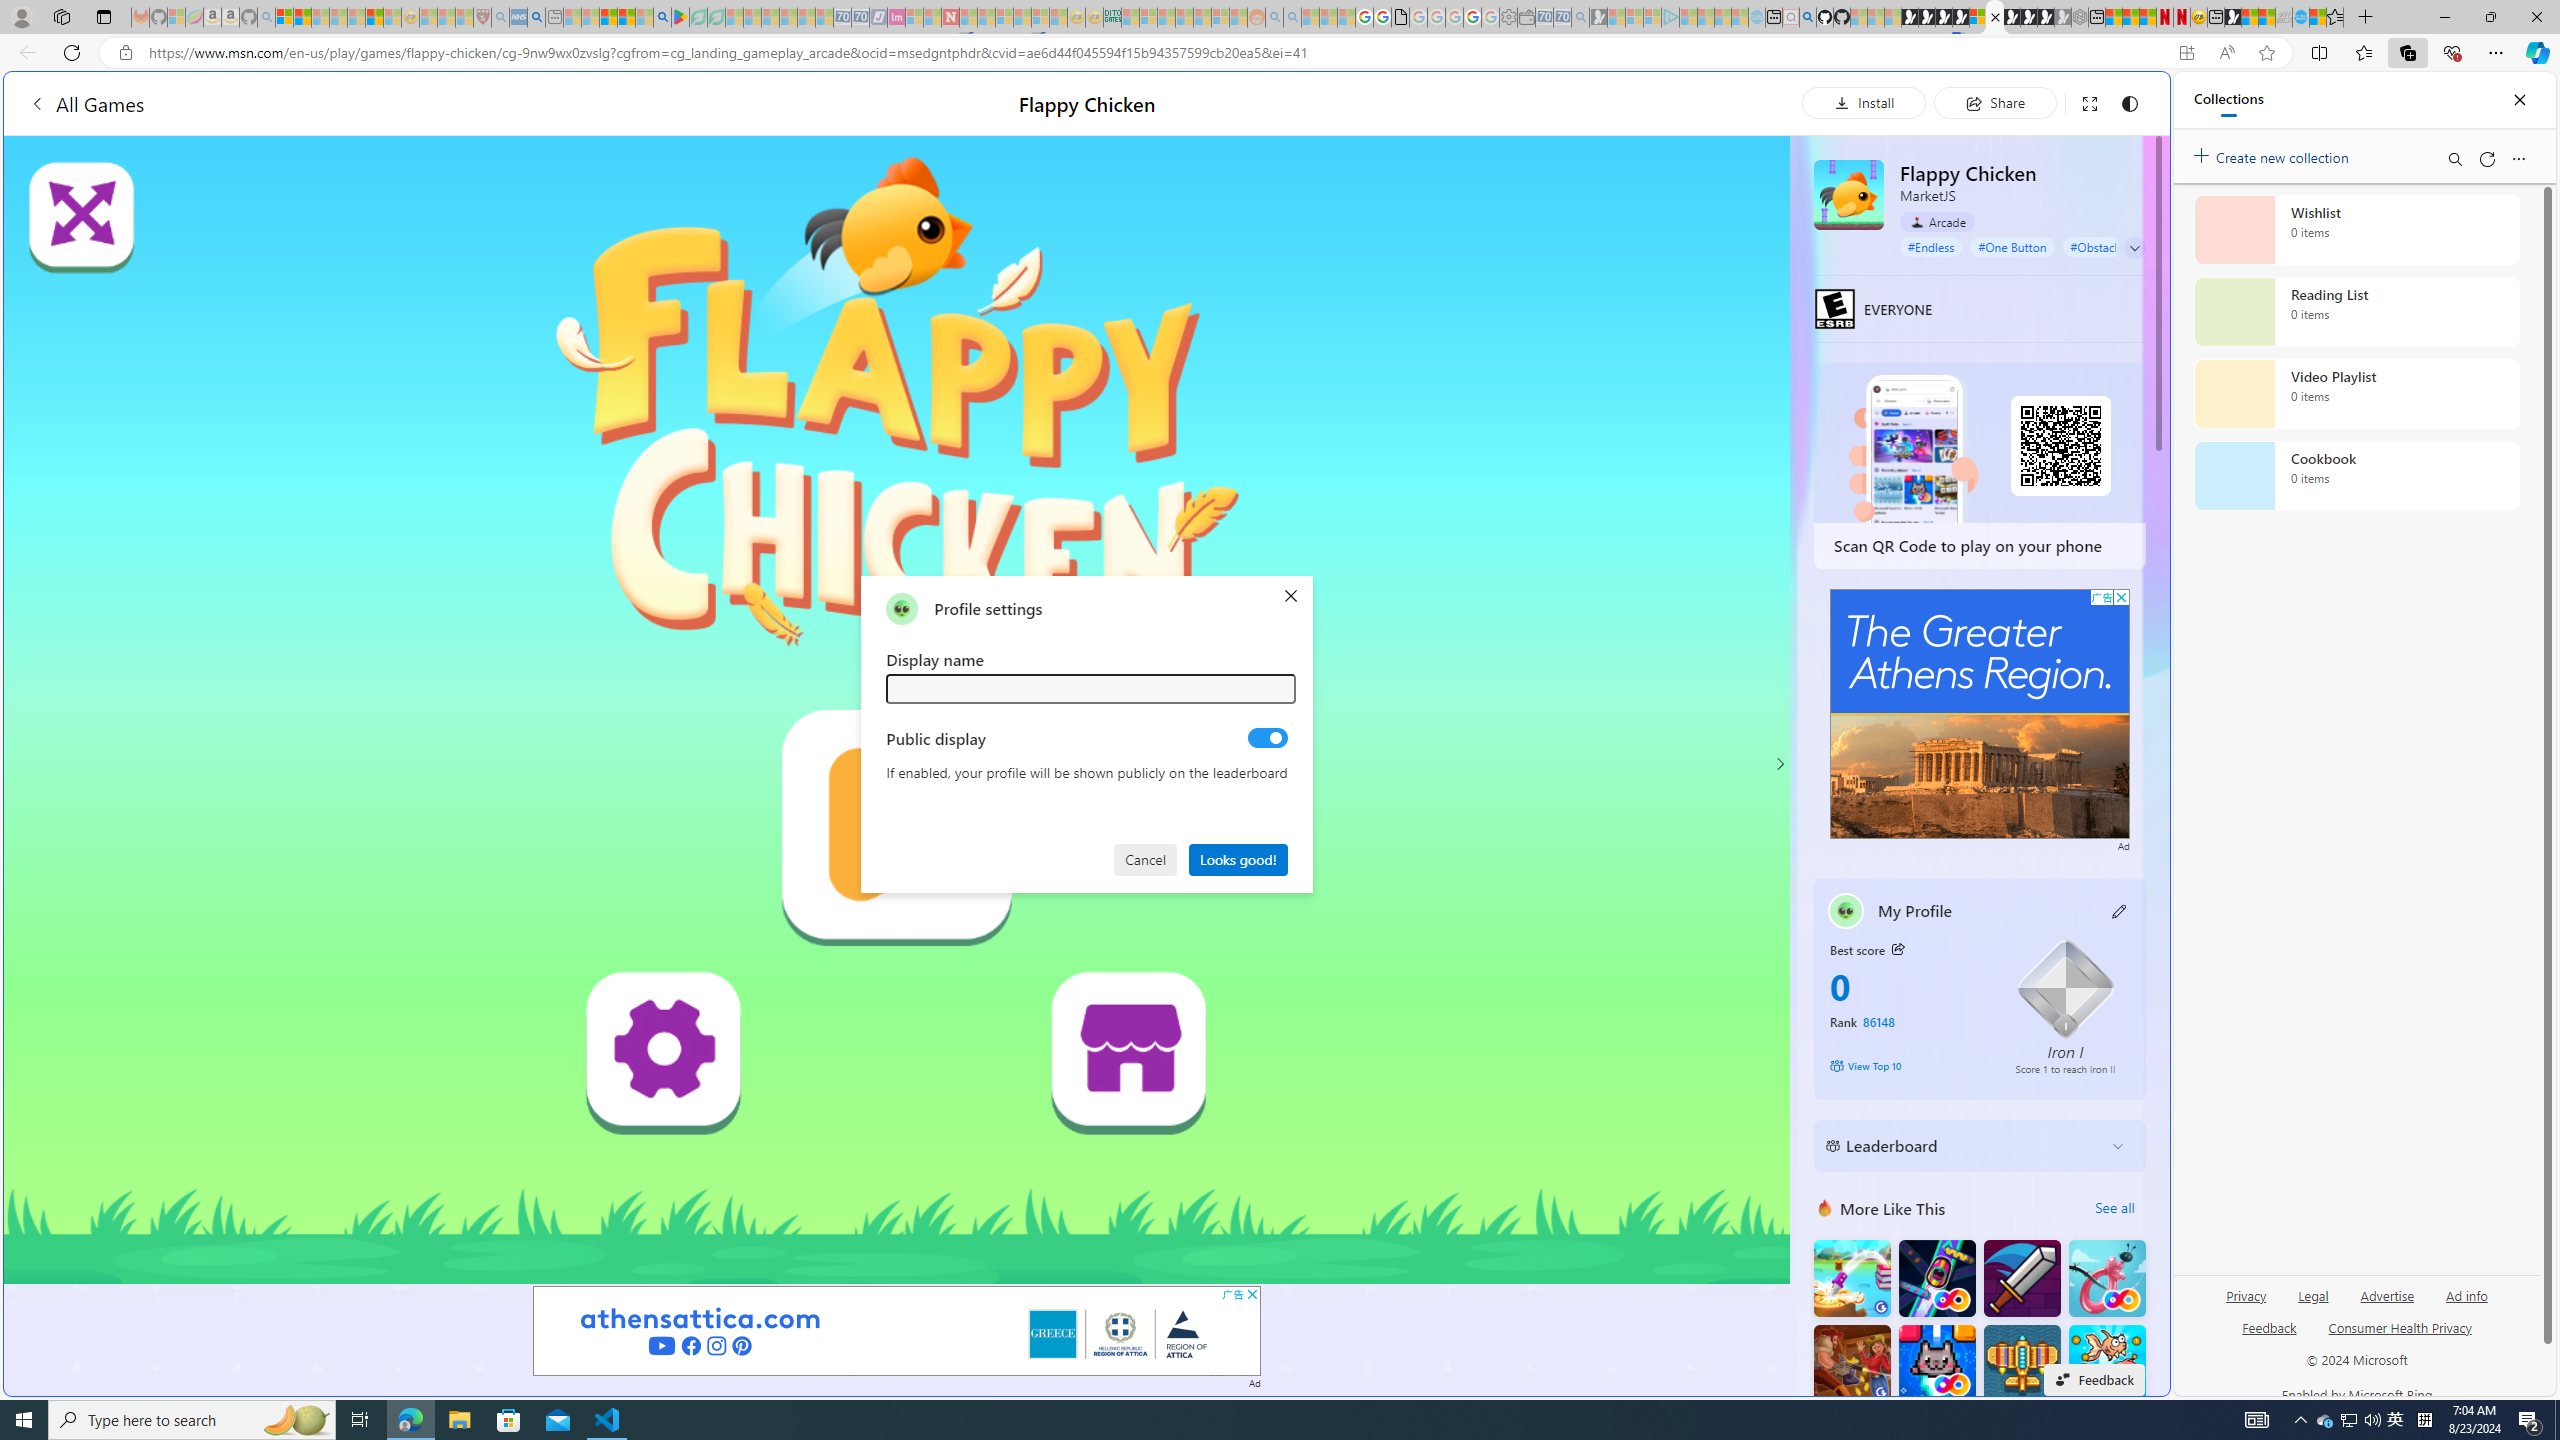  Describe the element at coordinates (1908, 1065) in the screenshot. I see `View Top 10` at that location.